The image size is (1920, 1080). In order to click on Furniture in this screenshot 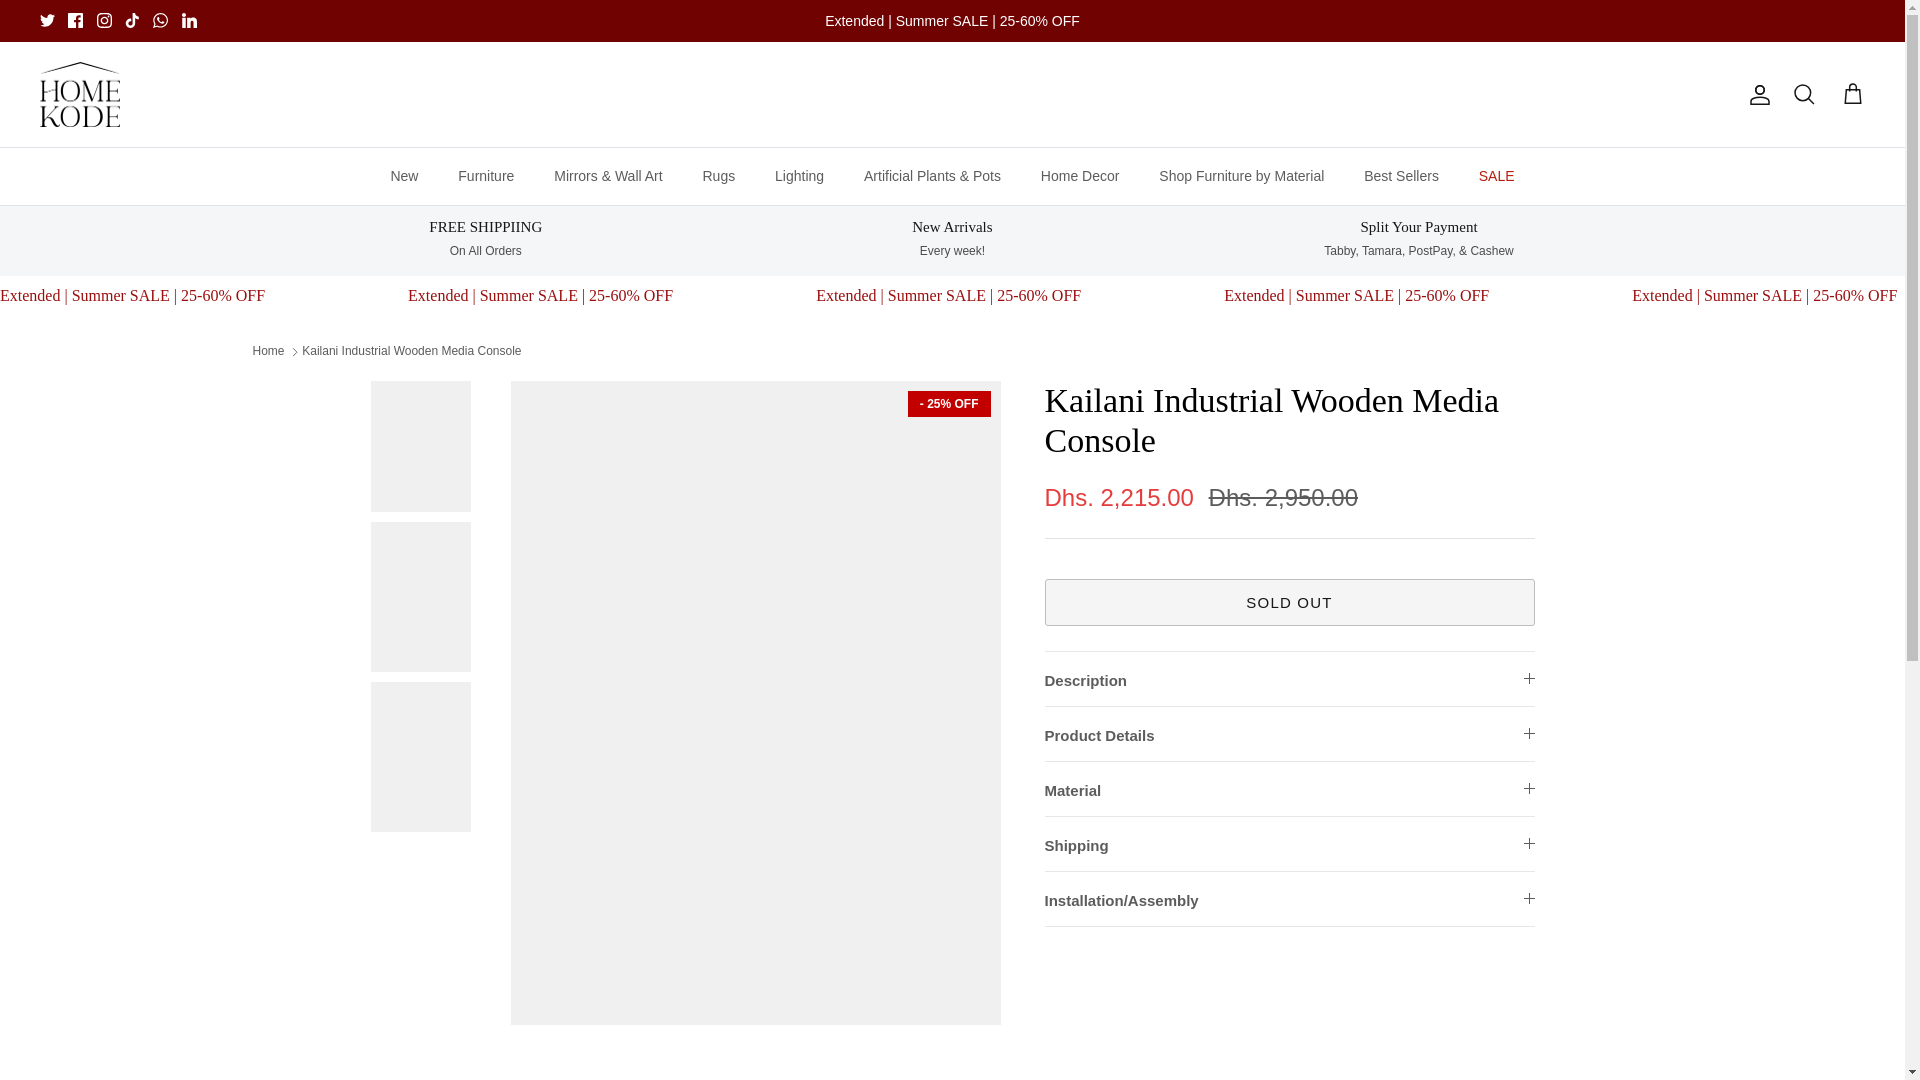, I will do `click(485, 176)`.